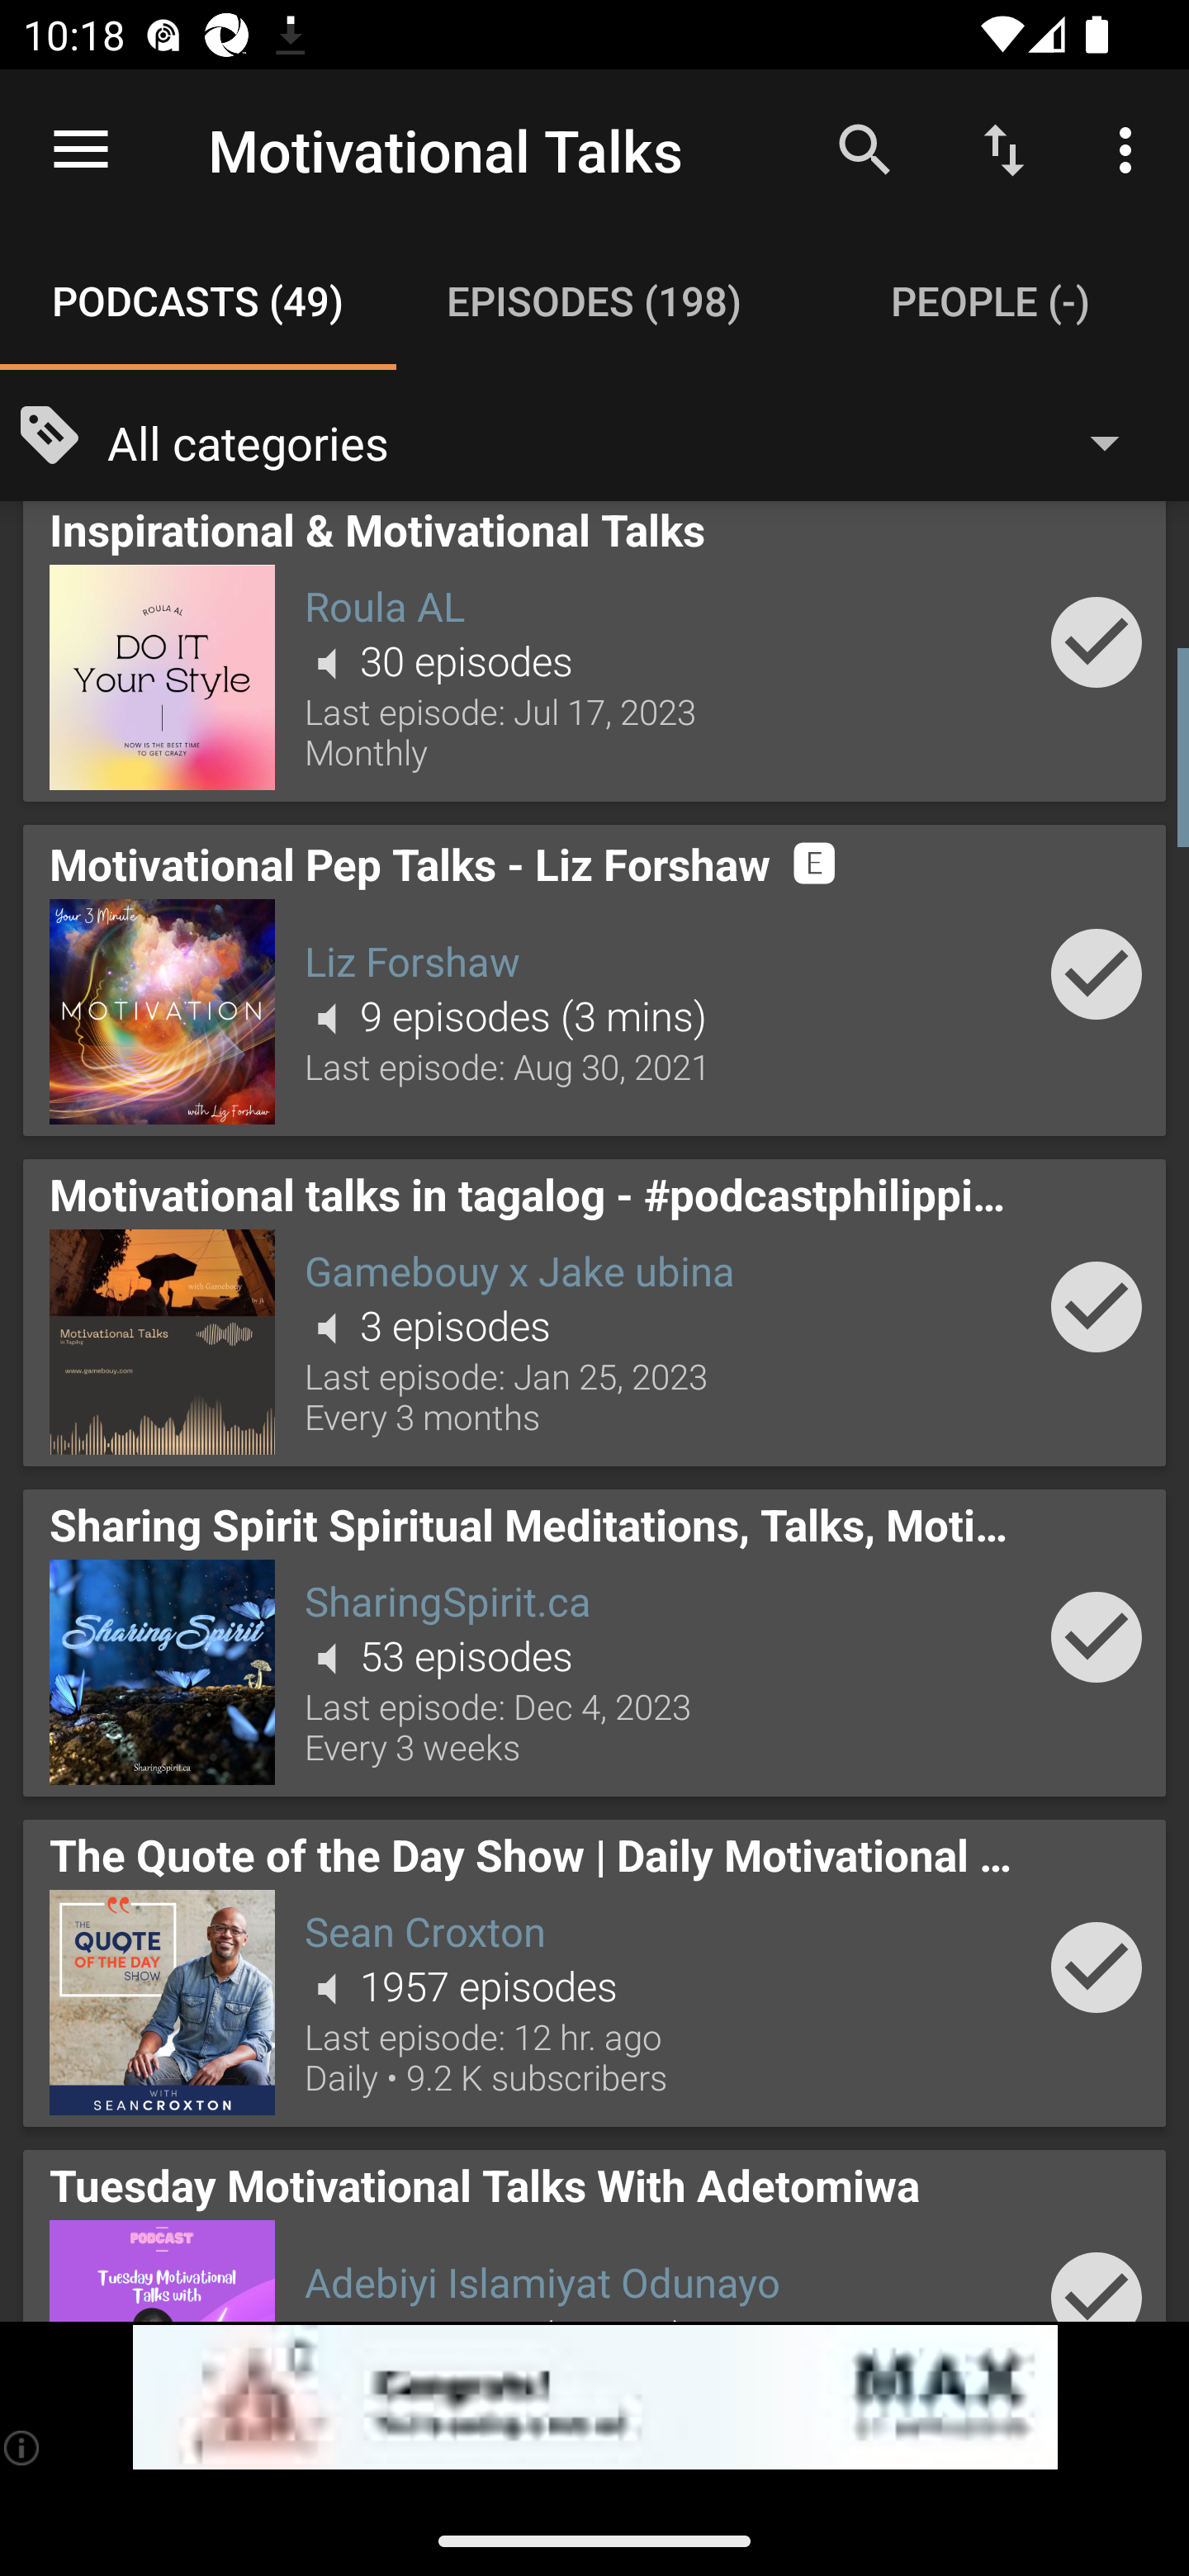 This screenshot has height=2576, width=1189. Describe the element at coordinates (1131, 149) in the screenshot. I see `More options` at that location.